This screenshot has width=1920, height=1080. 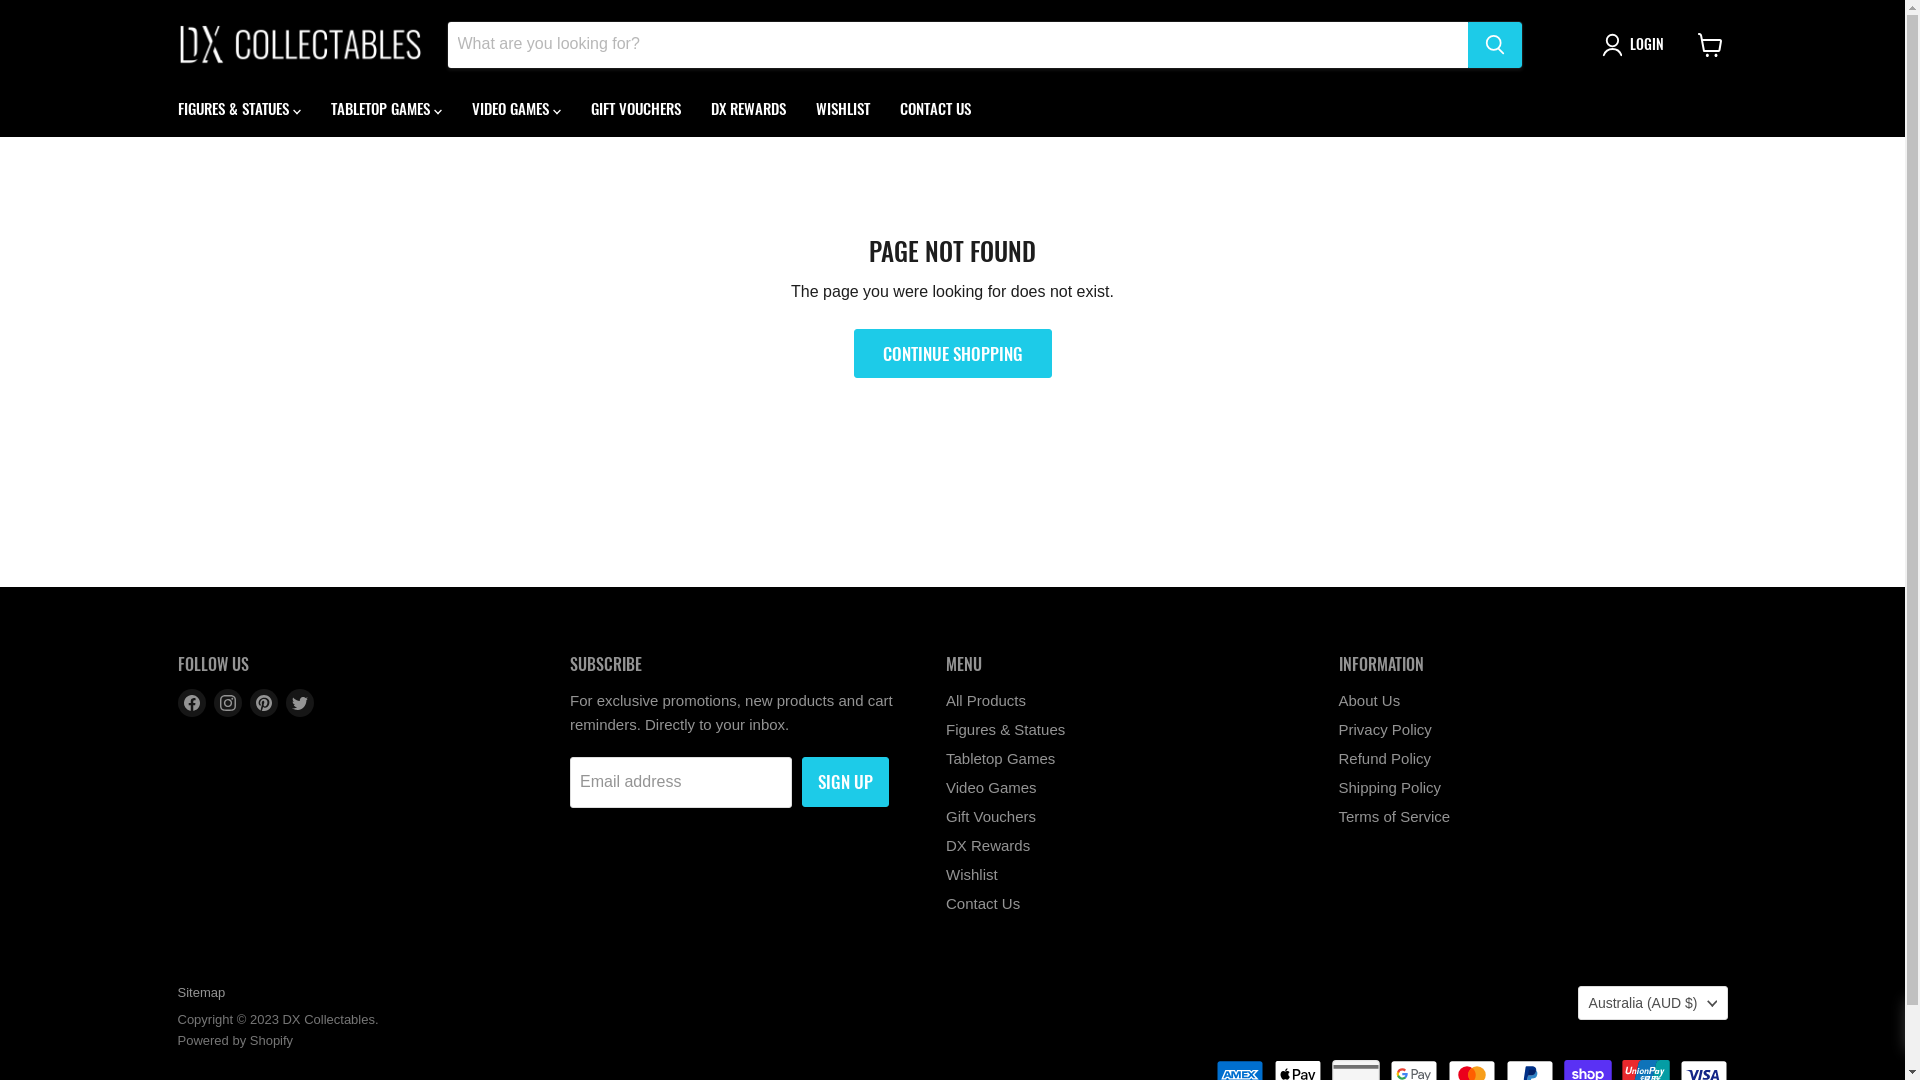 I want to click on WISHLIST, so click(x=842, y=108).